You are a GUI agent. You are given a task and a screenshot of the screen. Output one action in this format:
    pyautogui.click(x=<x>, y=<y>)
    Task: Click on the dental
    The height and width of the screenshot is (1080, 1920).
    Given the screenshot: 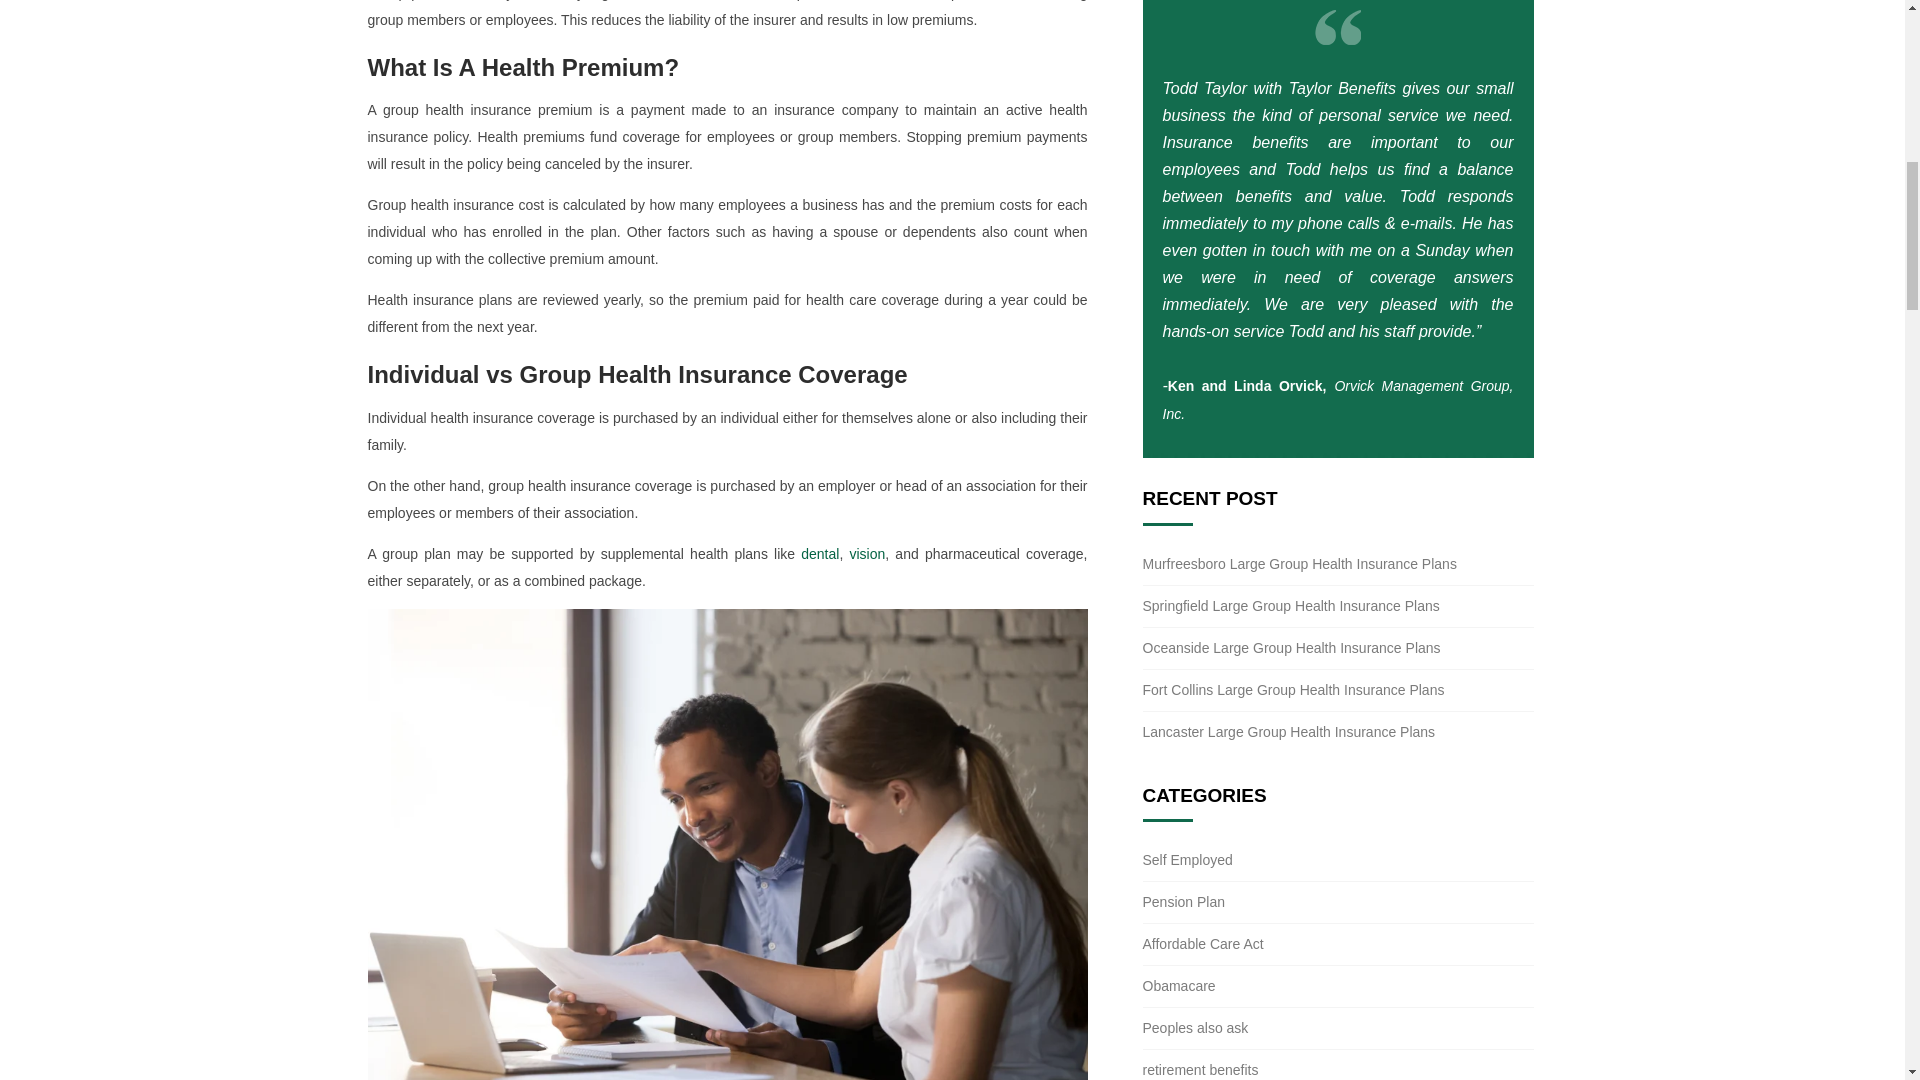 What is the action you would take?
    pyautogui.click(x=820, y=554)
    